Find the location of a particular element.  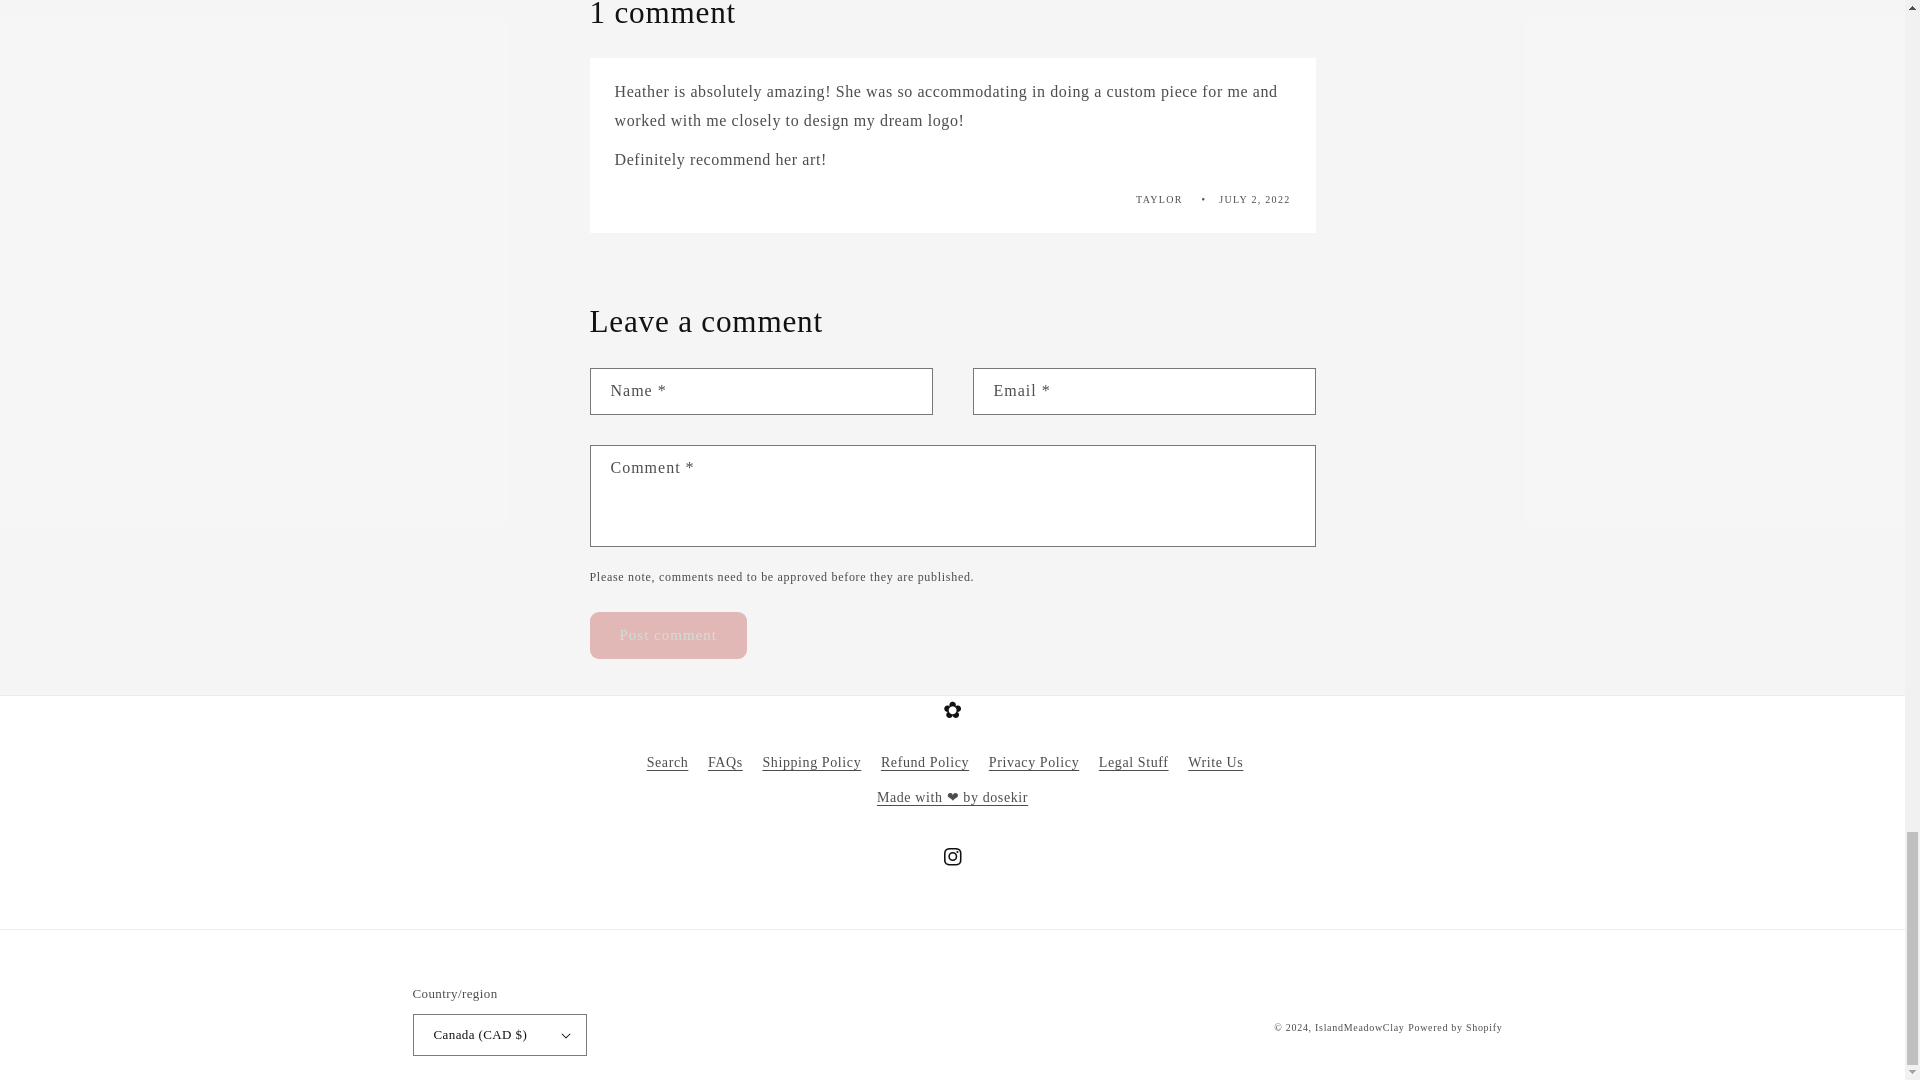

Shipping Policy is located at coordinates (811, 762).